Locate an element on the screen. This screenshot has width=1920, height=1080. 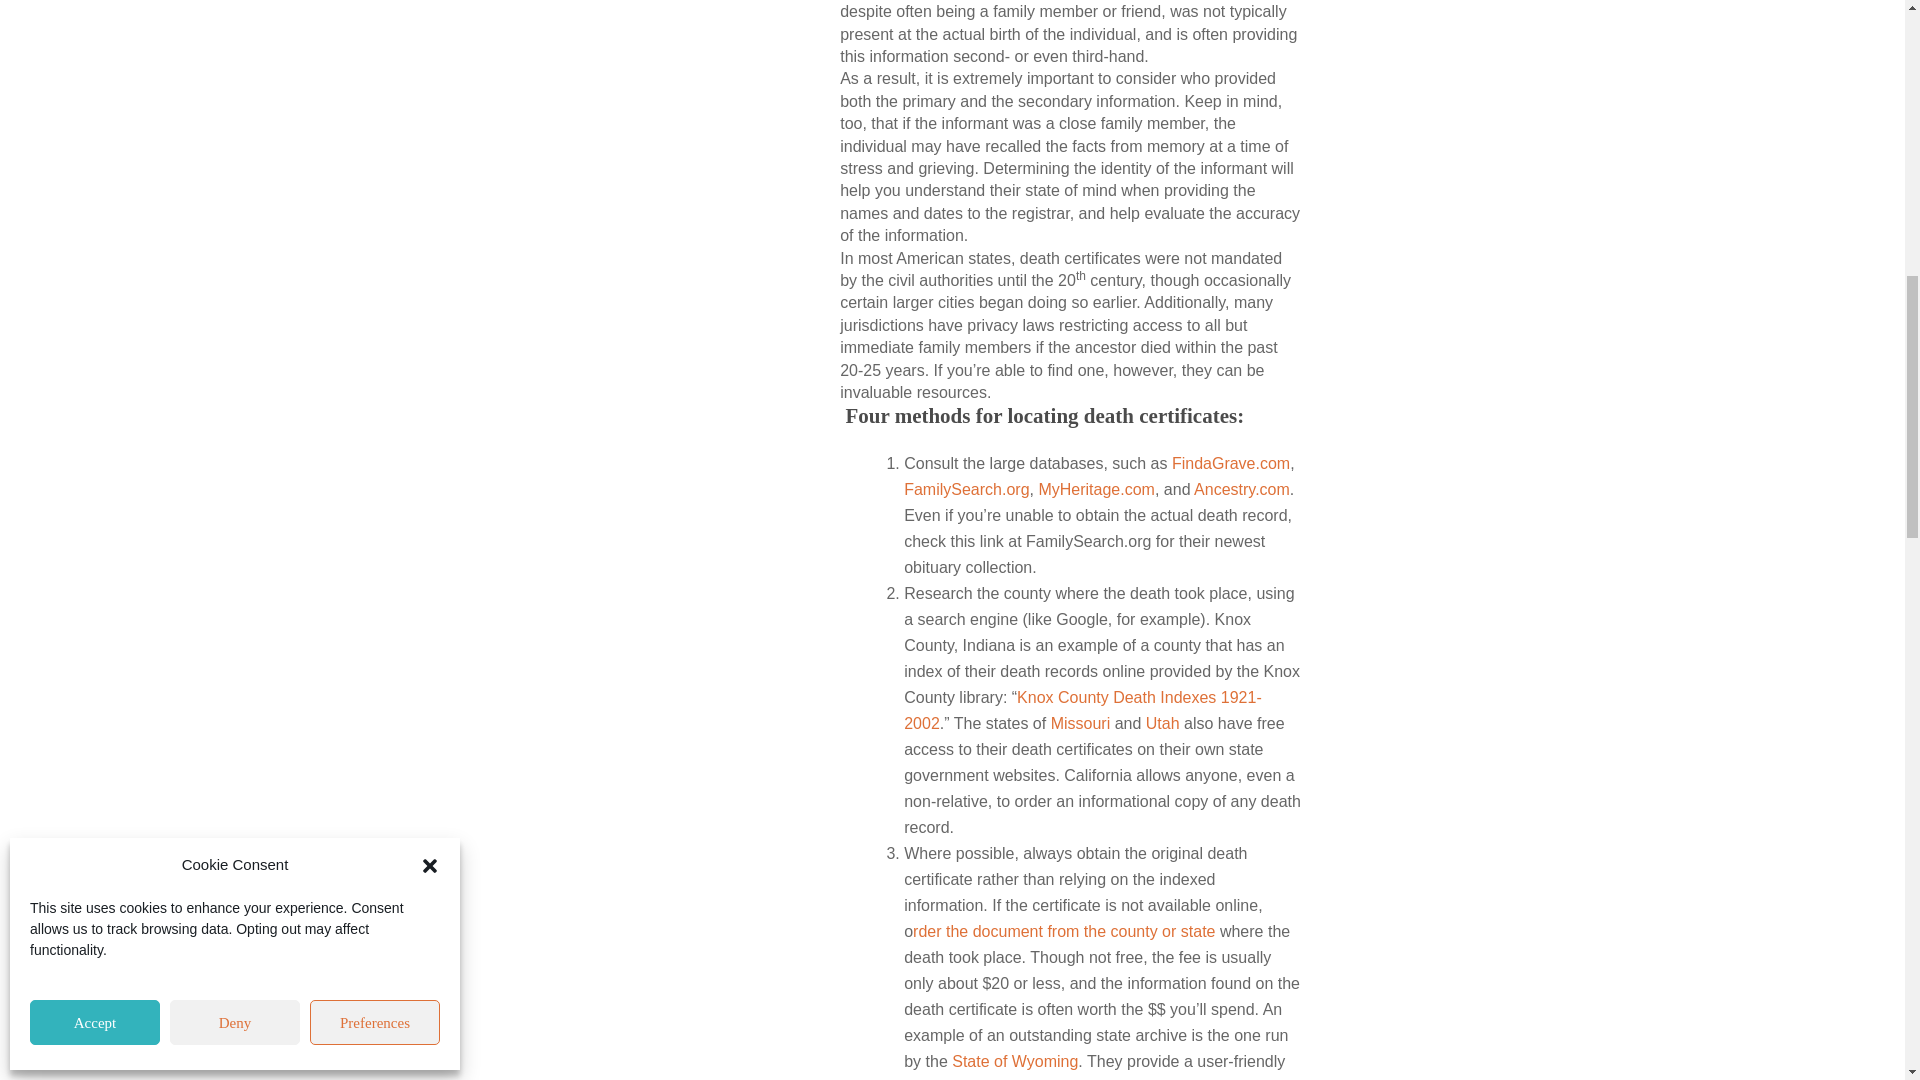
Knox County Death Indexes, 1921-2002 is located at coordinates (1082, 709).